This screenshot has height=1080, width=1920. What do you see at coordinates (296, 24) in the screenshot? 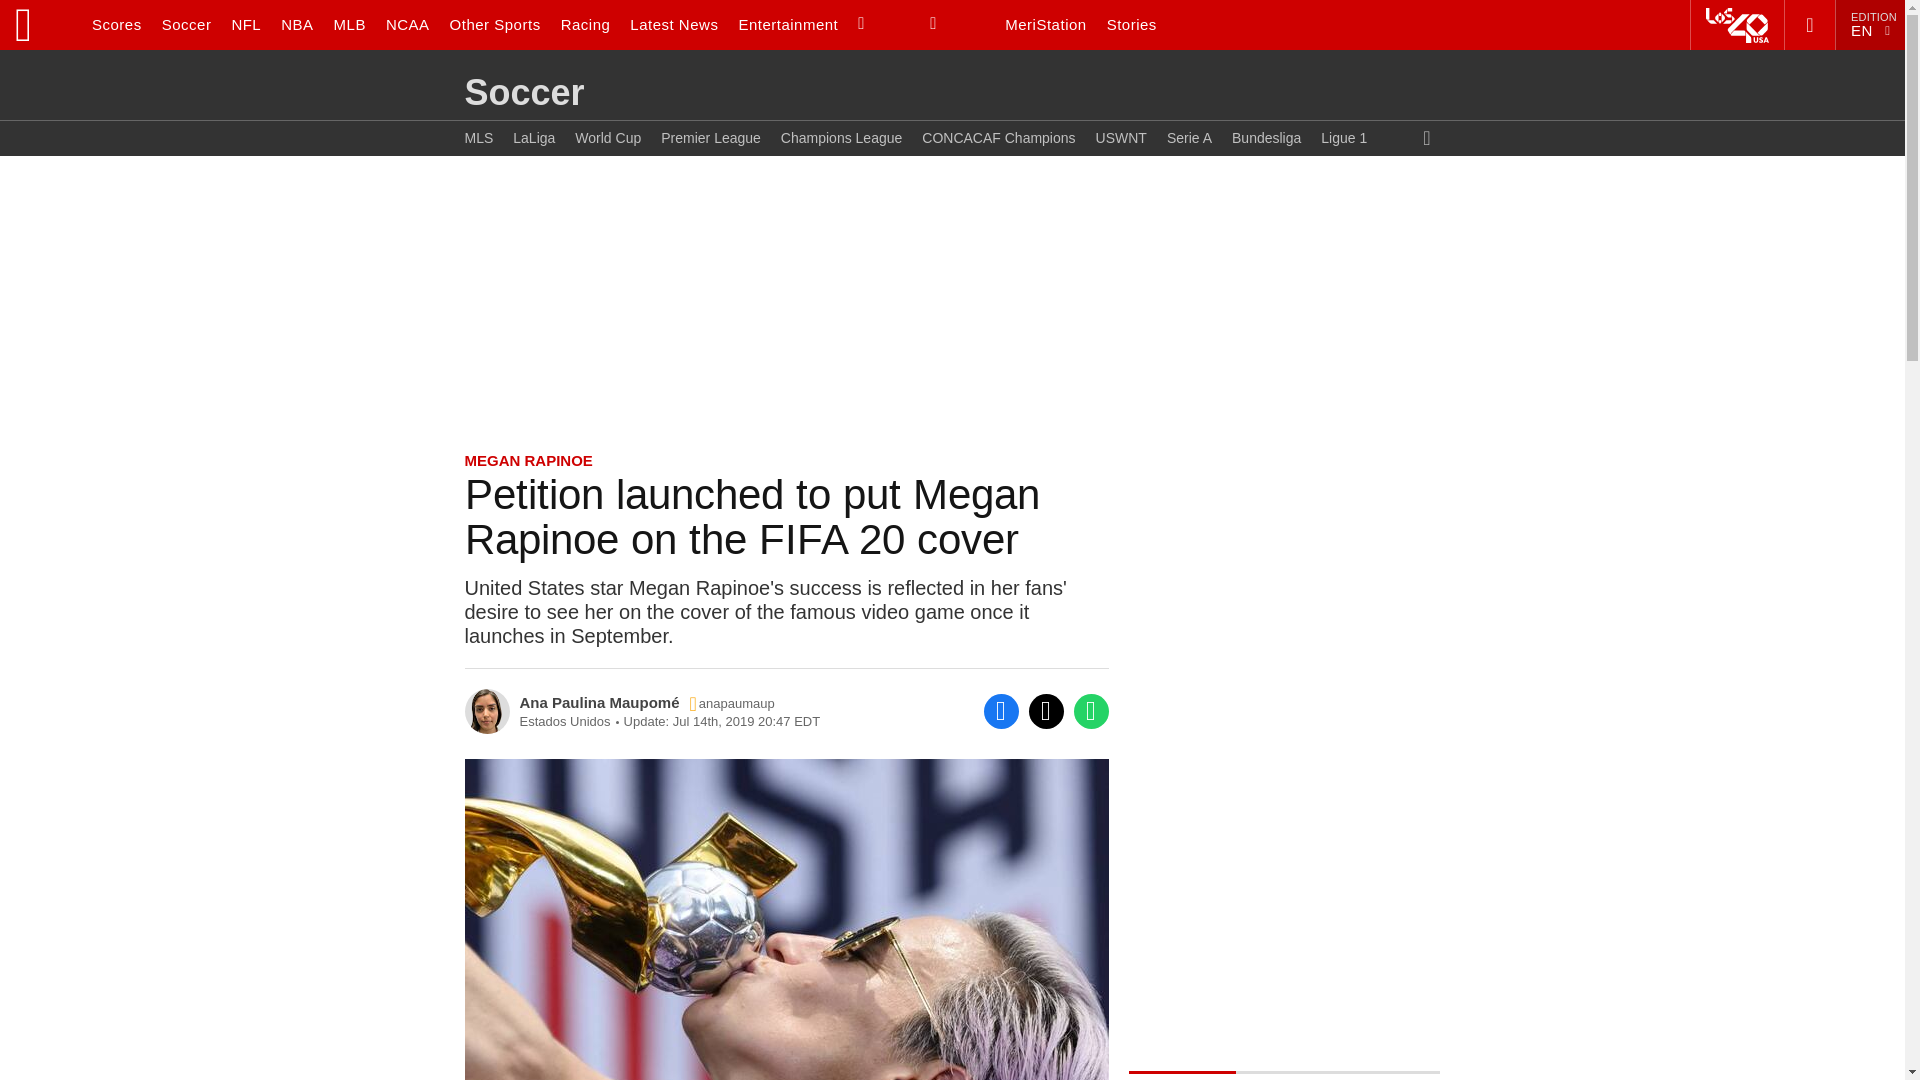
I see `NBA` at bounding box center [296, 24].